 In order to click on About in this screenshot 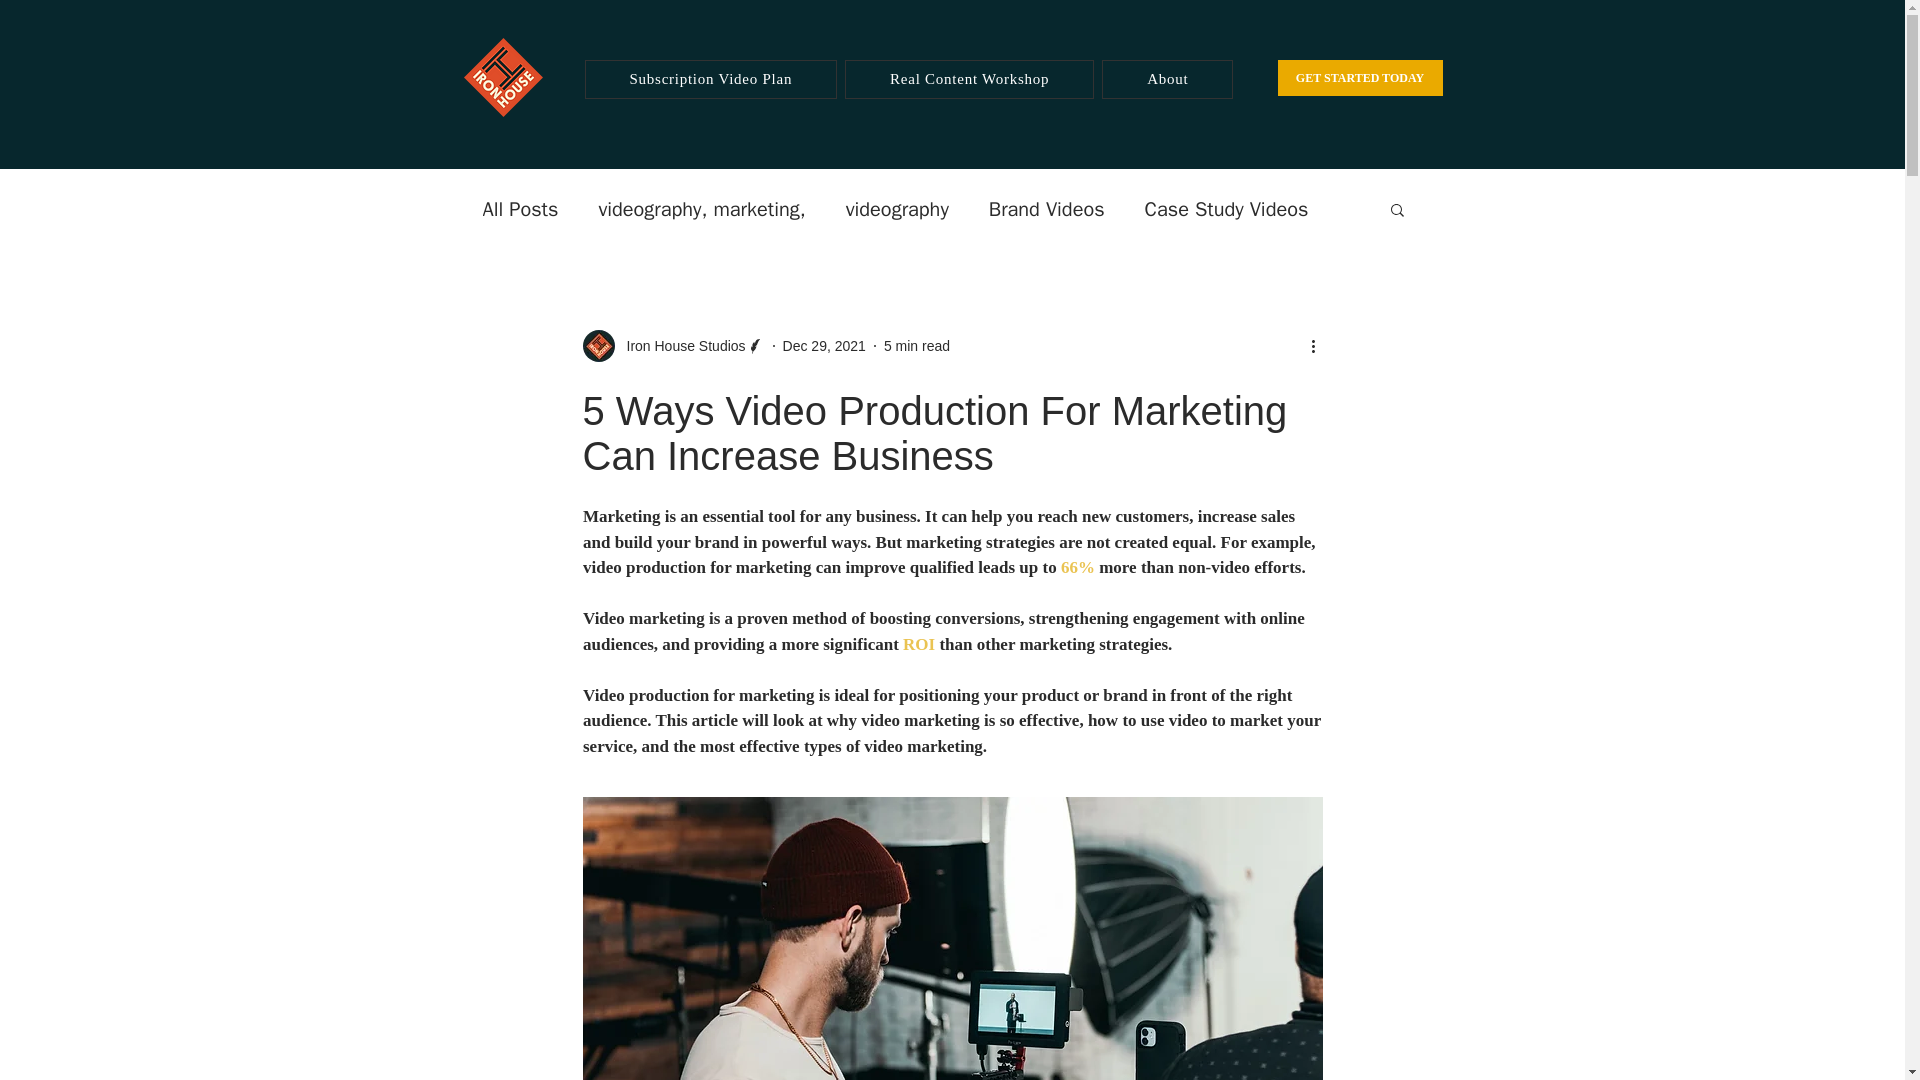, I will do `click(1167, 80)`.